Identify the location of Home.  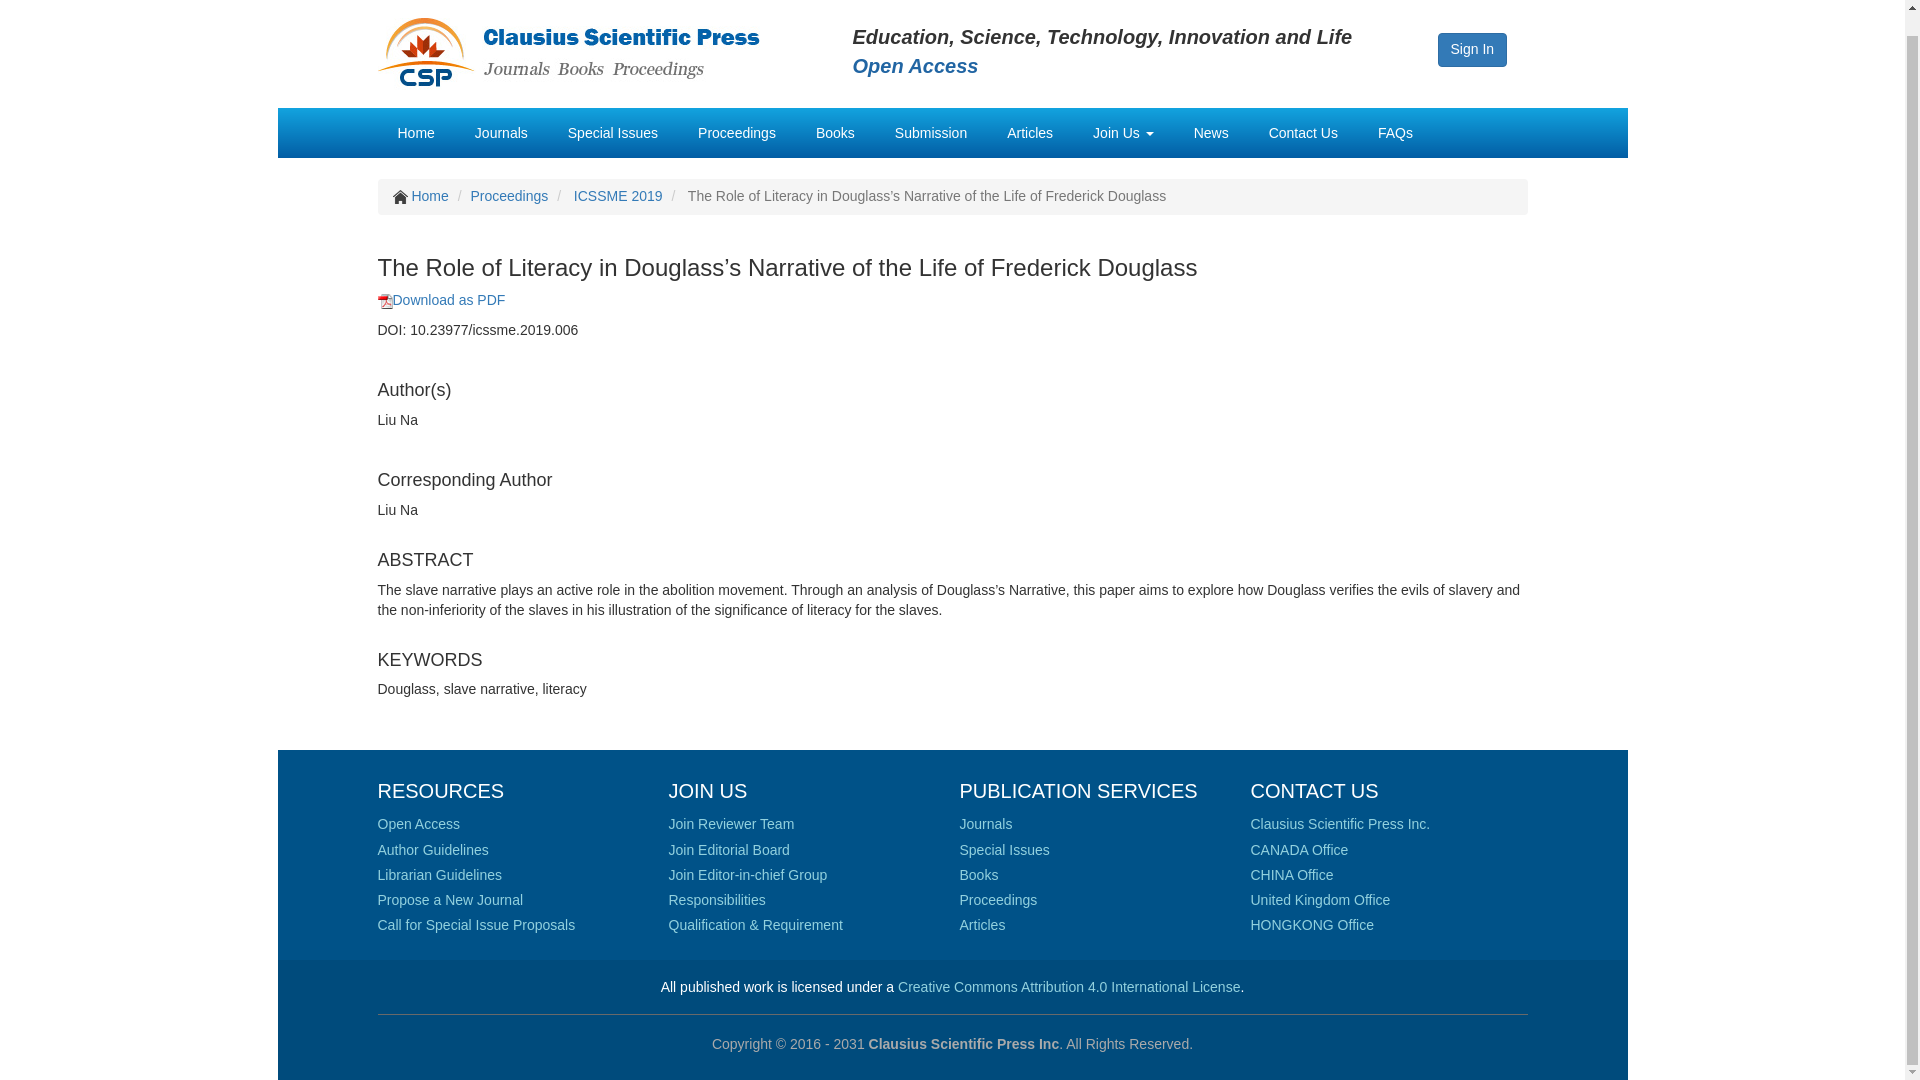
(428, 196).